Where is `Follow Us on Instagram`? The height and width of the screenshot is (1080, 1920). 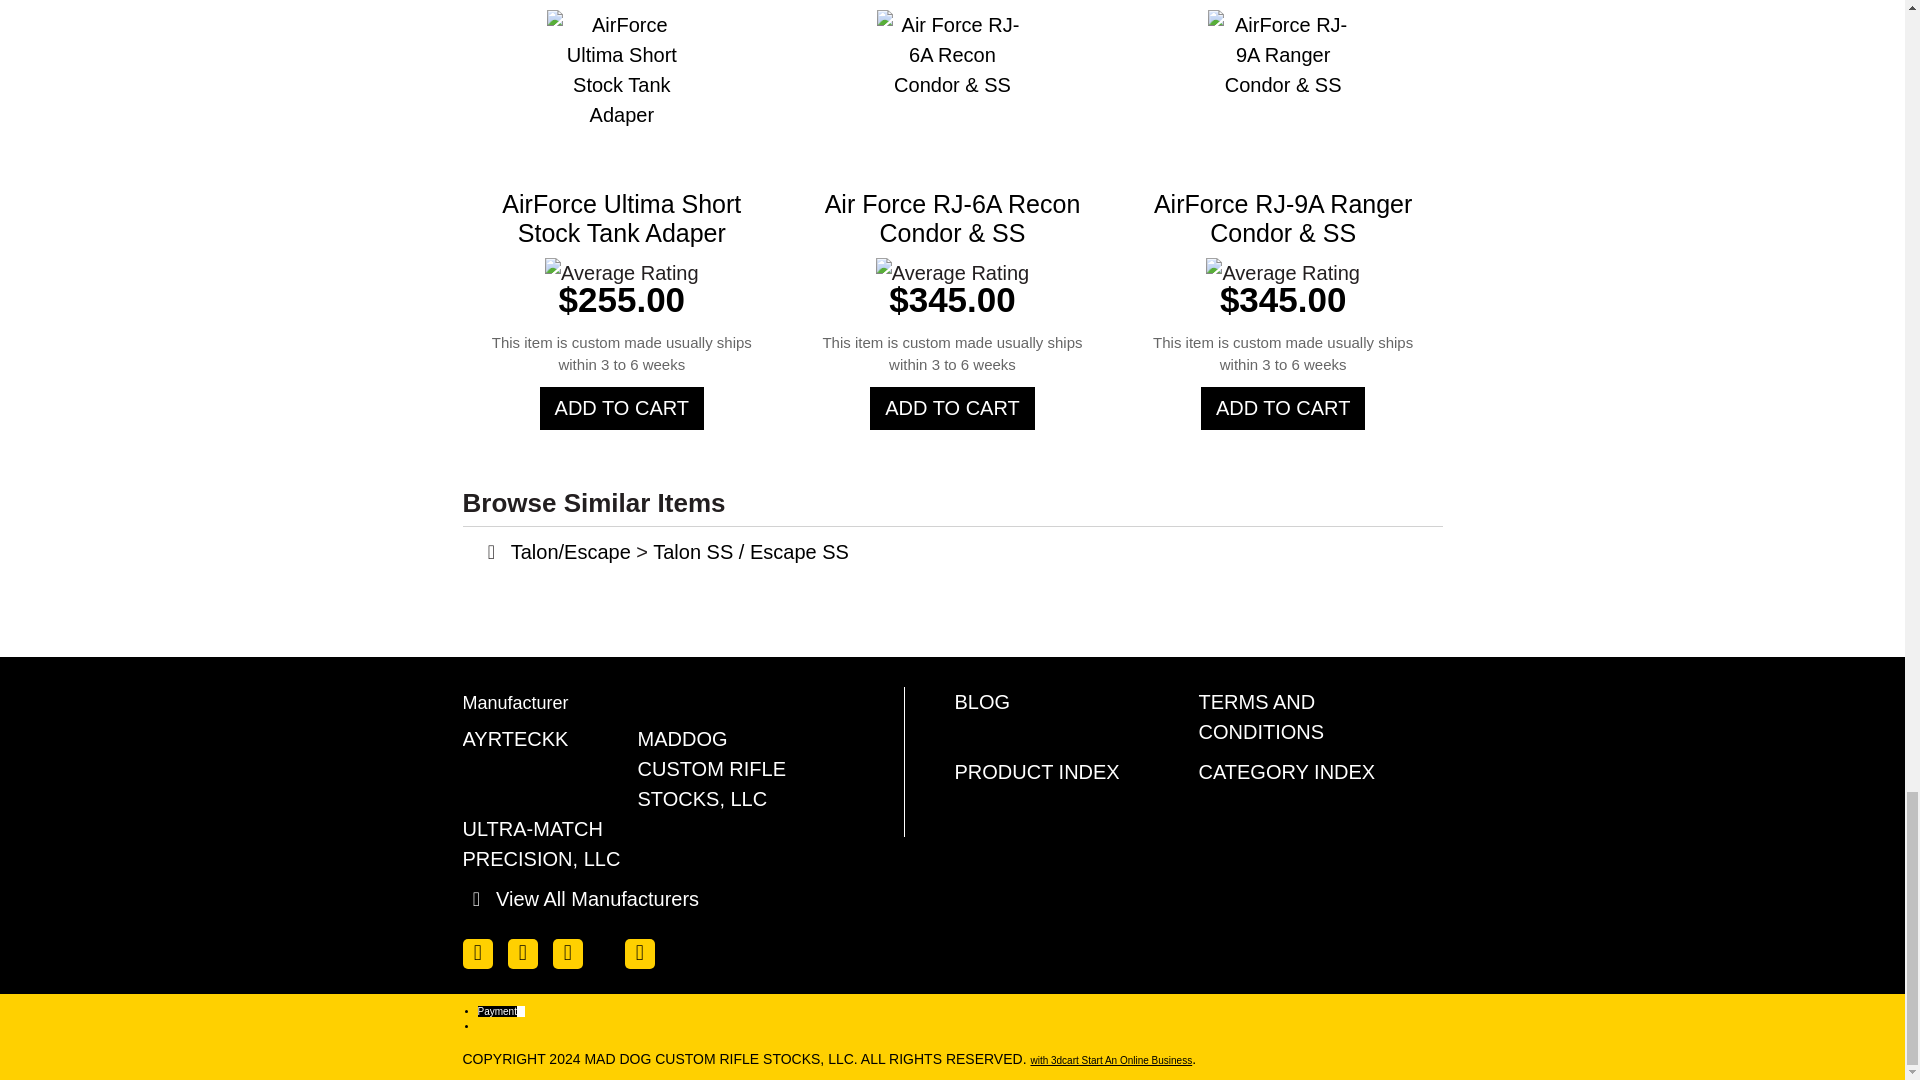
Follow Us on Instagram is located at coordinates (639, 953).